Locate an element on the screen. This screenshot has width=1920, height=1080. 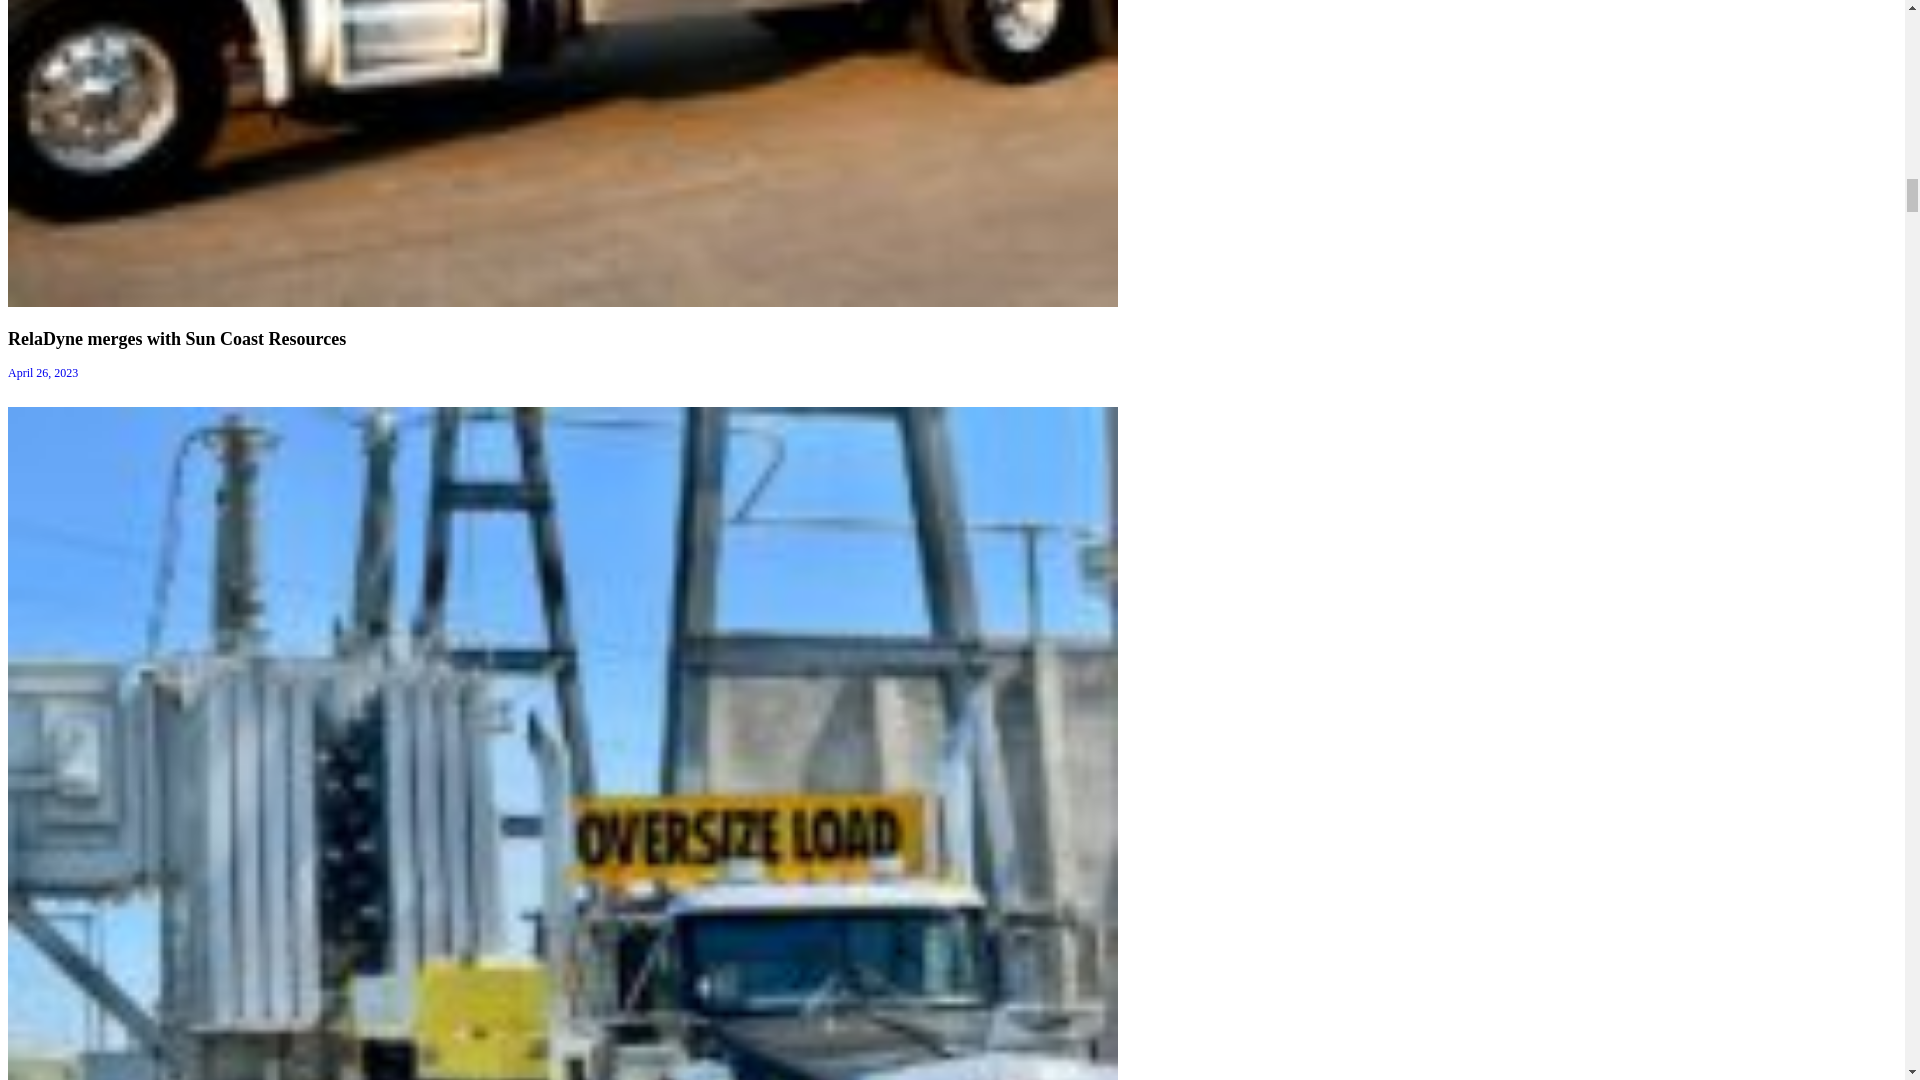
April 26, 2023 is located at coordinates (42, 373).